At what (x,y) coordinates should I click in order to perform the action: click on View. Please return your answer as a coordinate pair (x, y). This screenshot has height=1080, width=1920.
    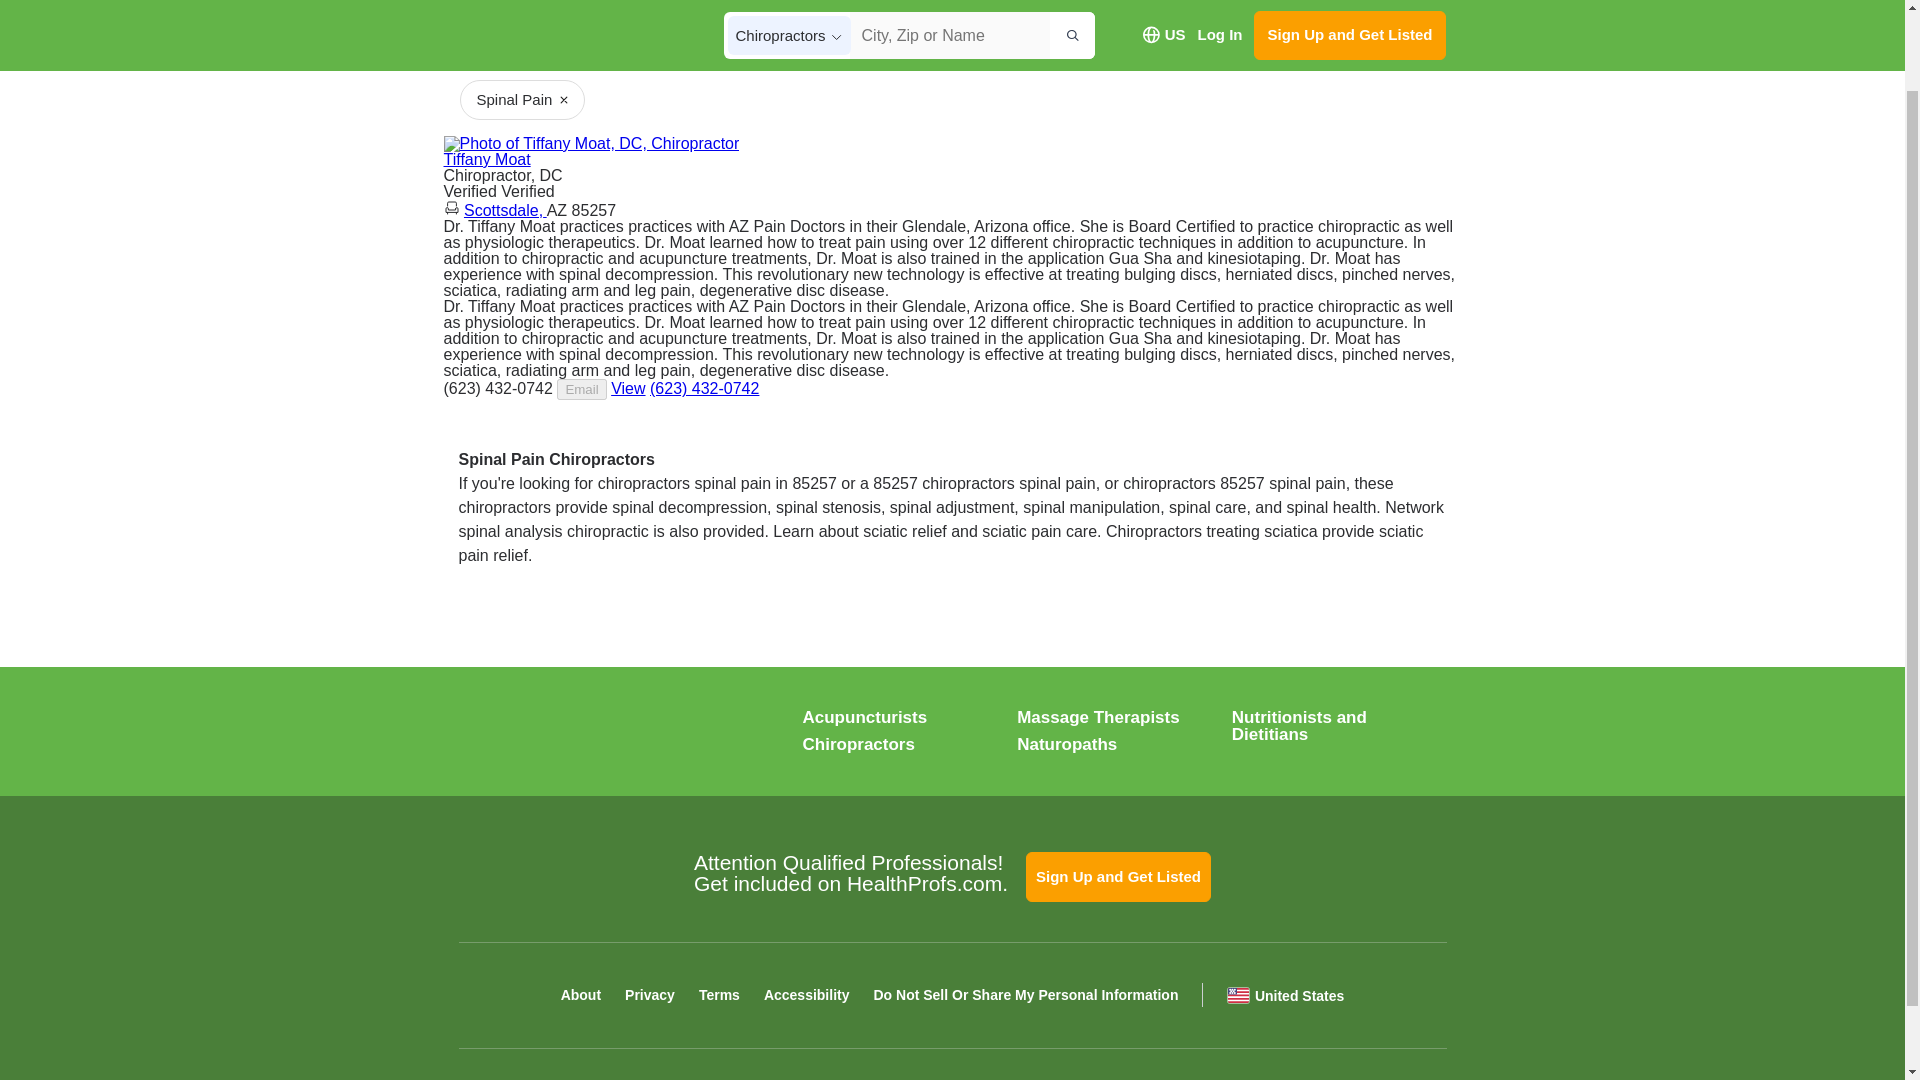
    Looking at the image, I should click on (522, 100).